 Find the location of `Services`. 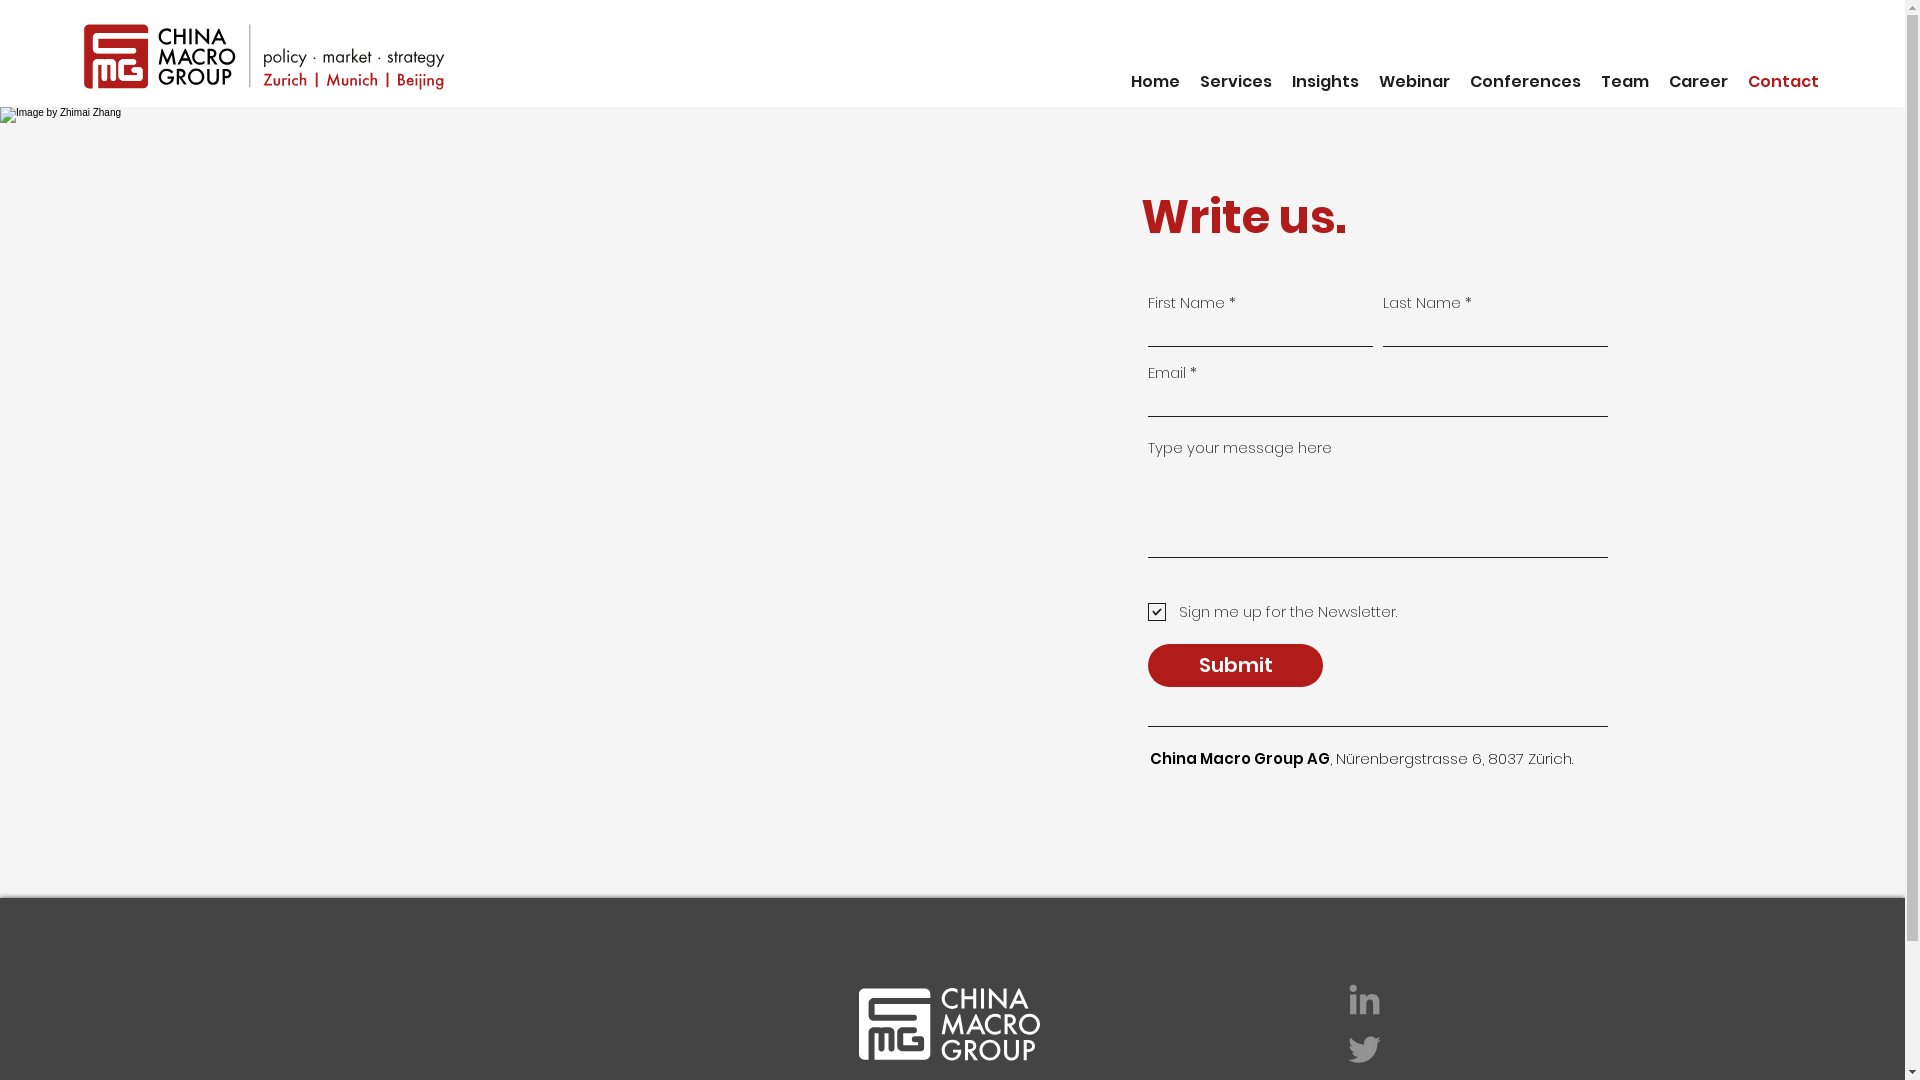

Services is located at coordinates (1236, 82).